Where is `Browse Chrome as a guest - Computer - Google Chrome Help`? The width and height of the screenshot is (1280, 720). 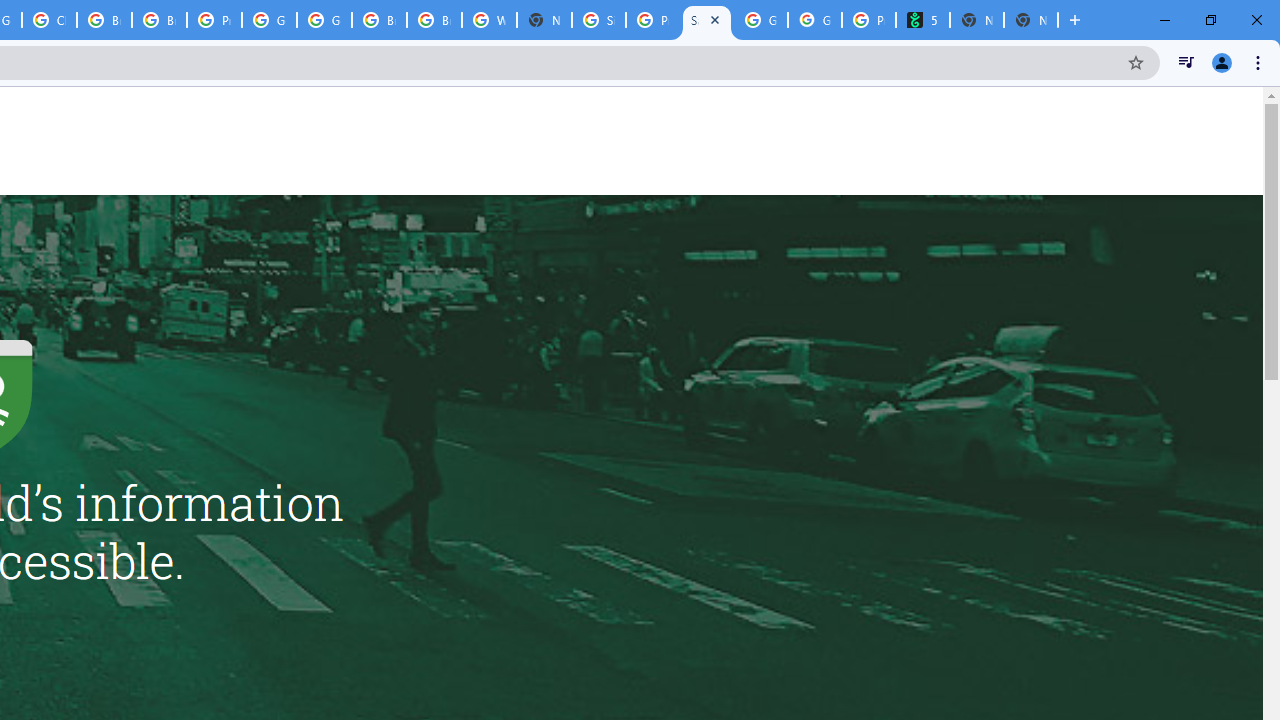 Browse Chrome as a guest - Computer - Google Chrome Help is located at coordinates (104, 20).